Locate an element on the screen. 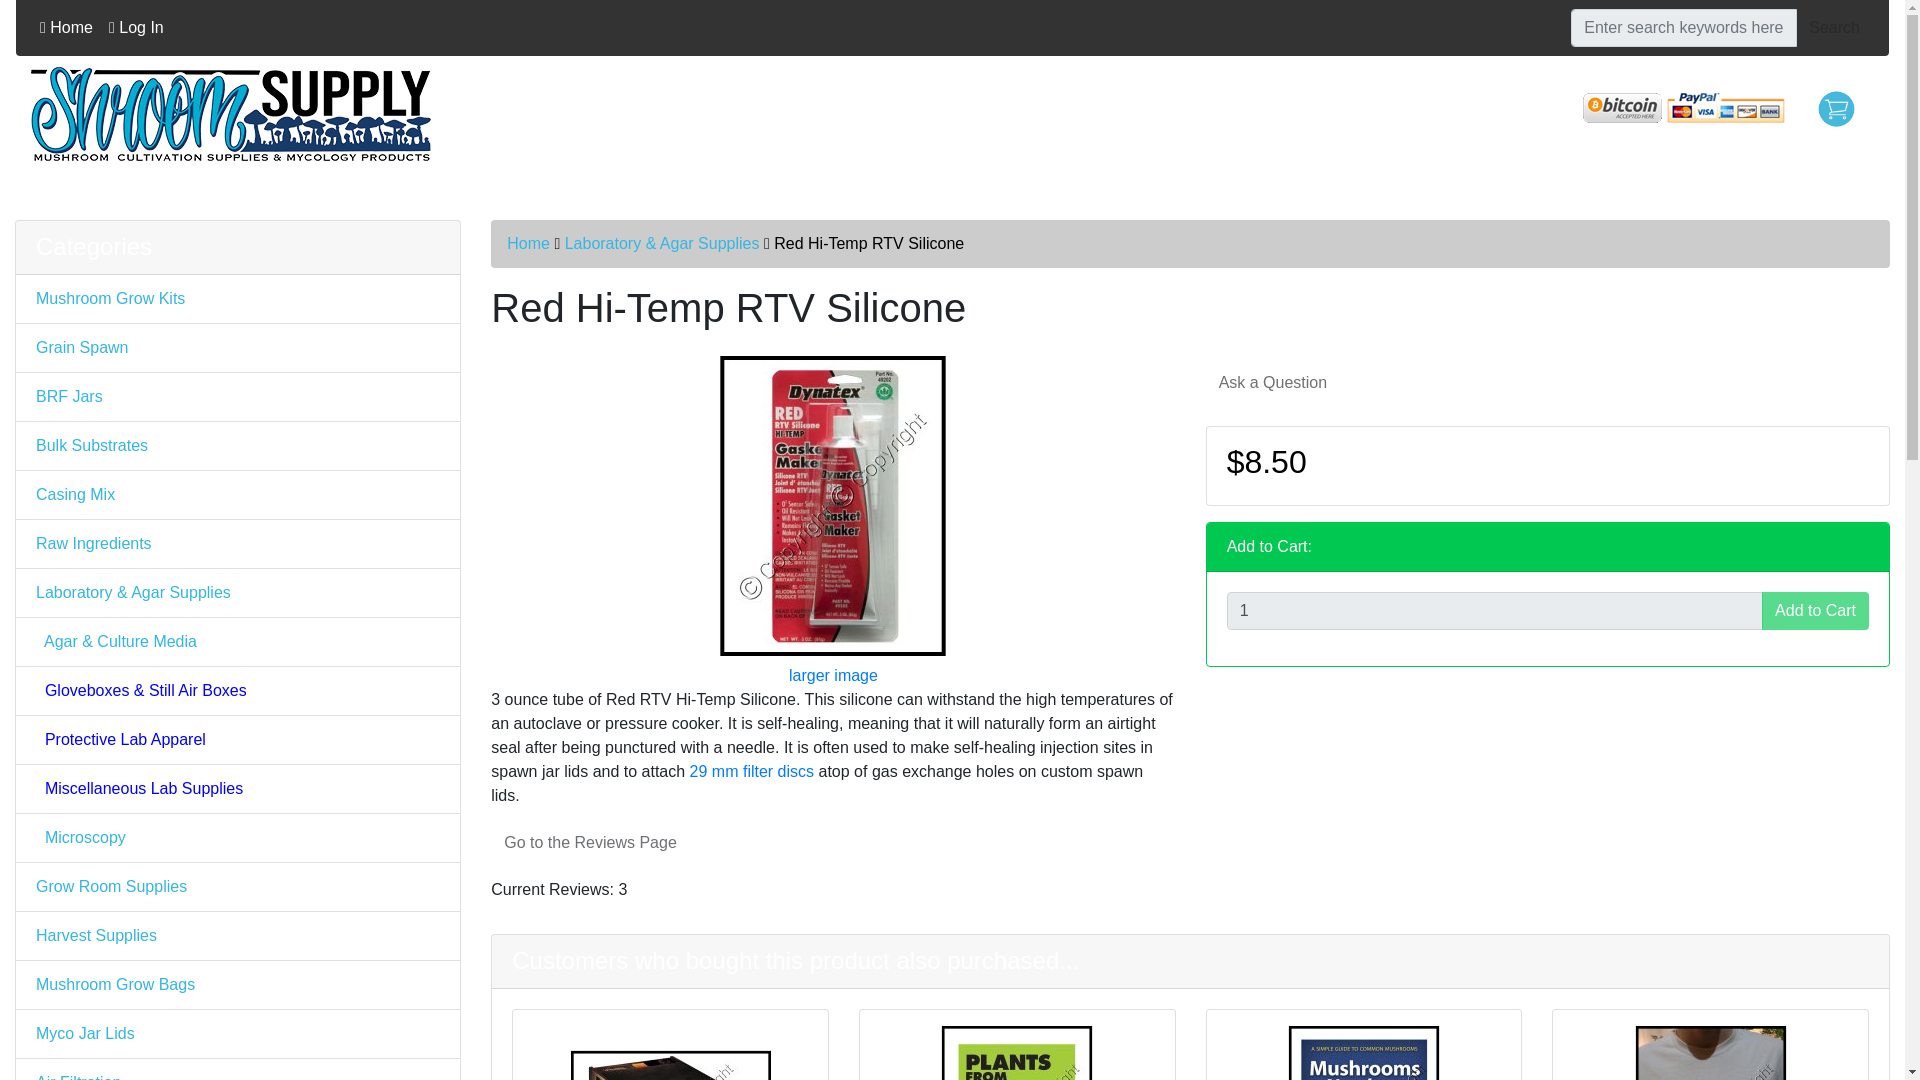 The image size is (1920, 1080). Grain Spawn is located at coordinates (238, 348).